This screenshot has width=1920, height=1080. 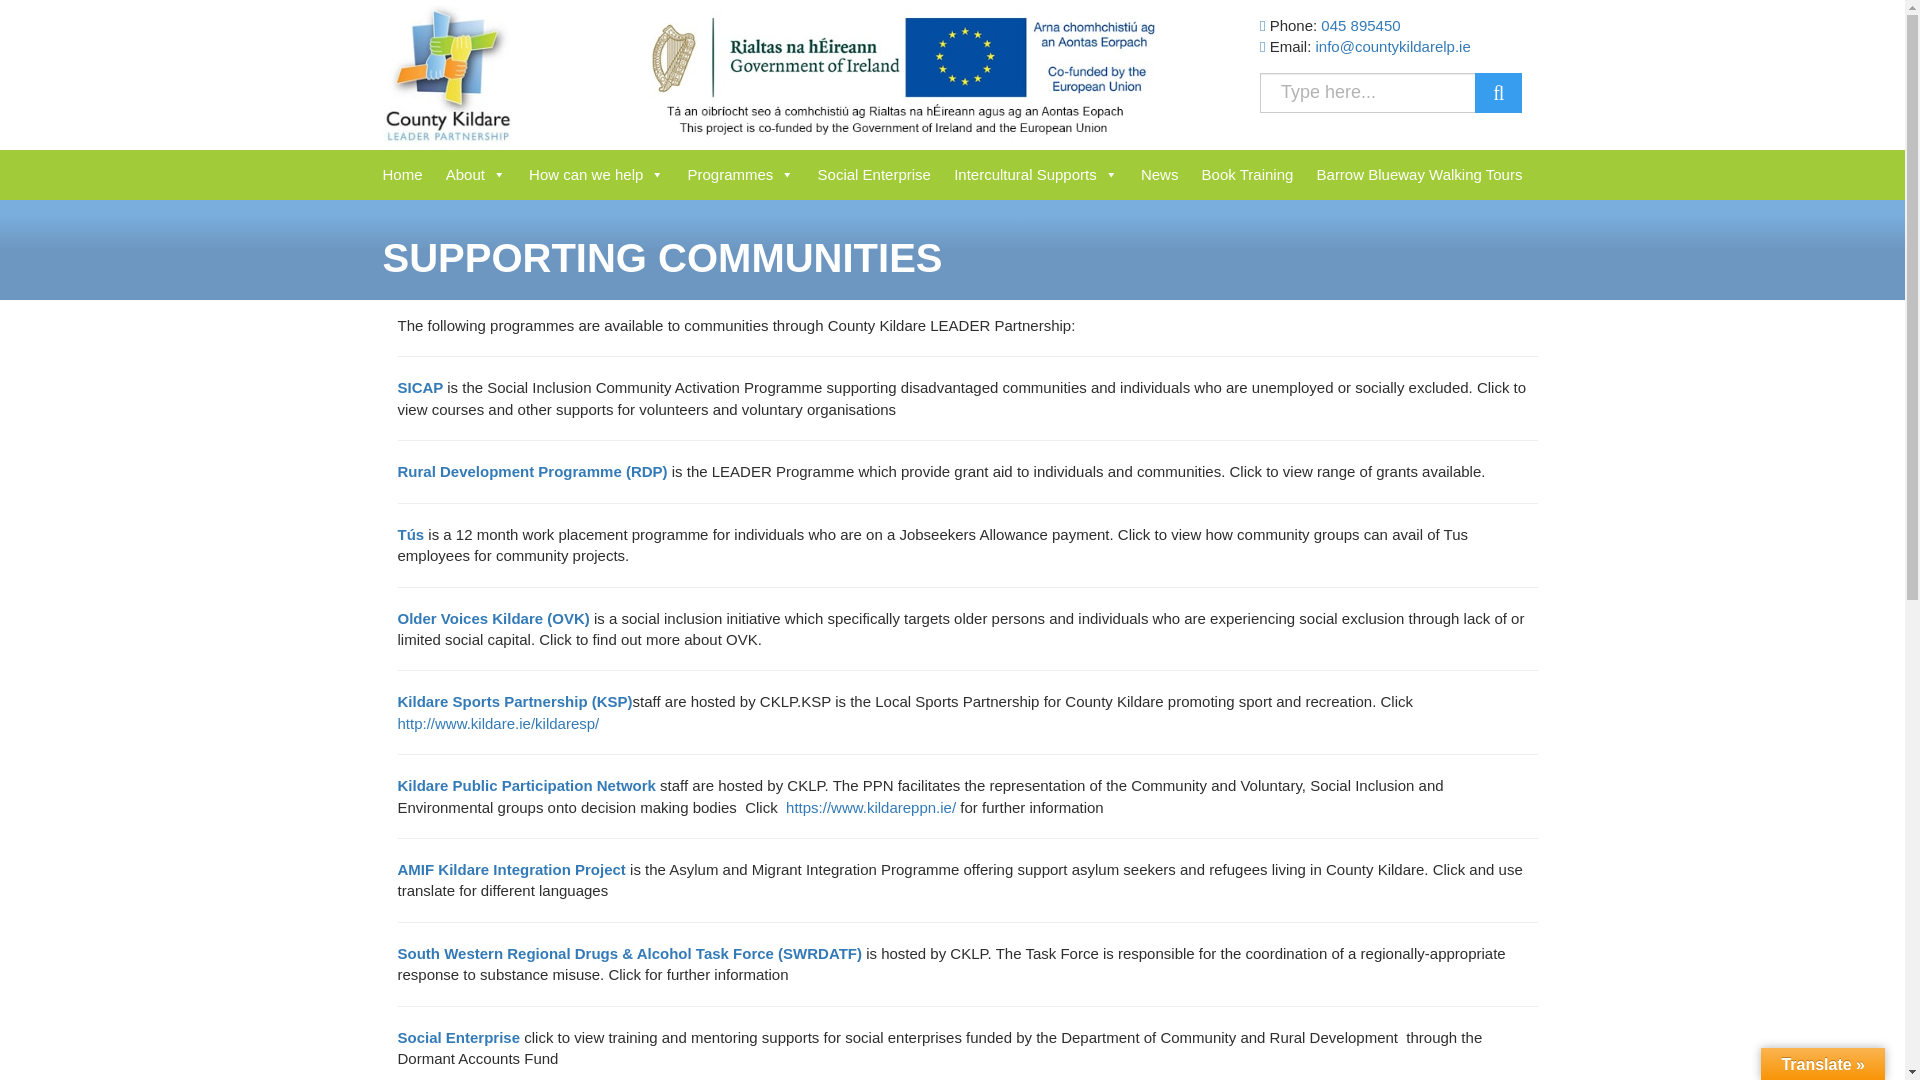 What do you see at coordinates (447, 74) in the screenshot?
I see `County Kildare LEADER Partnership` at bounding box center [447, 74].